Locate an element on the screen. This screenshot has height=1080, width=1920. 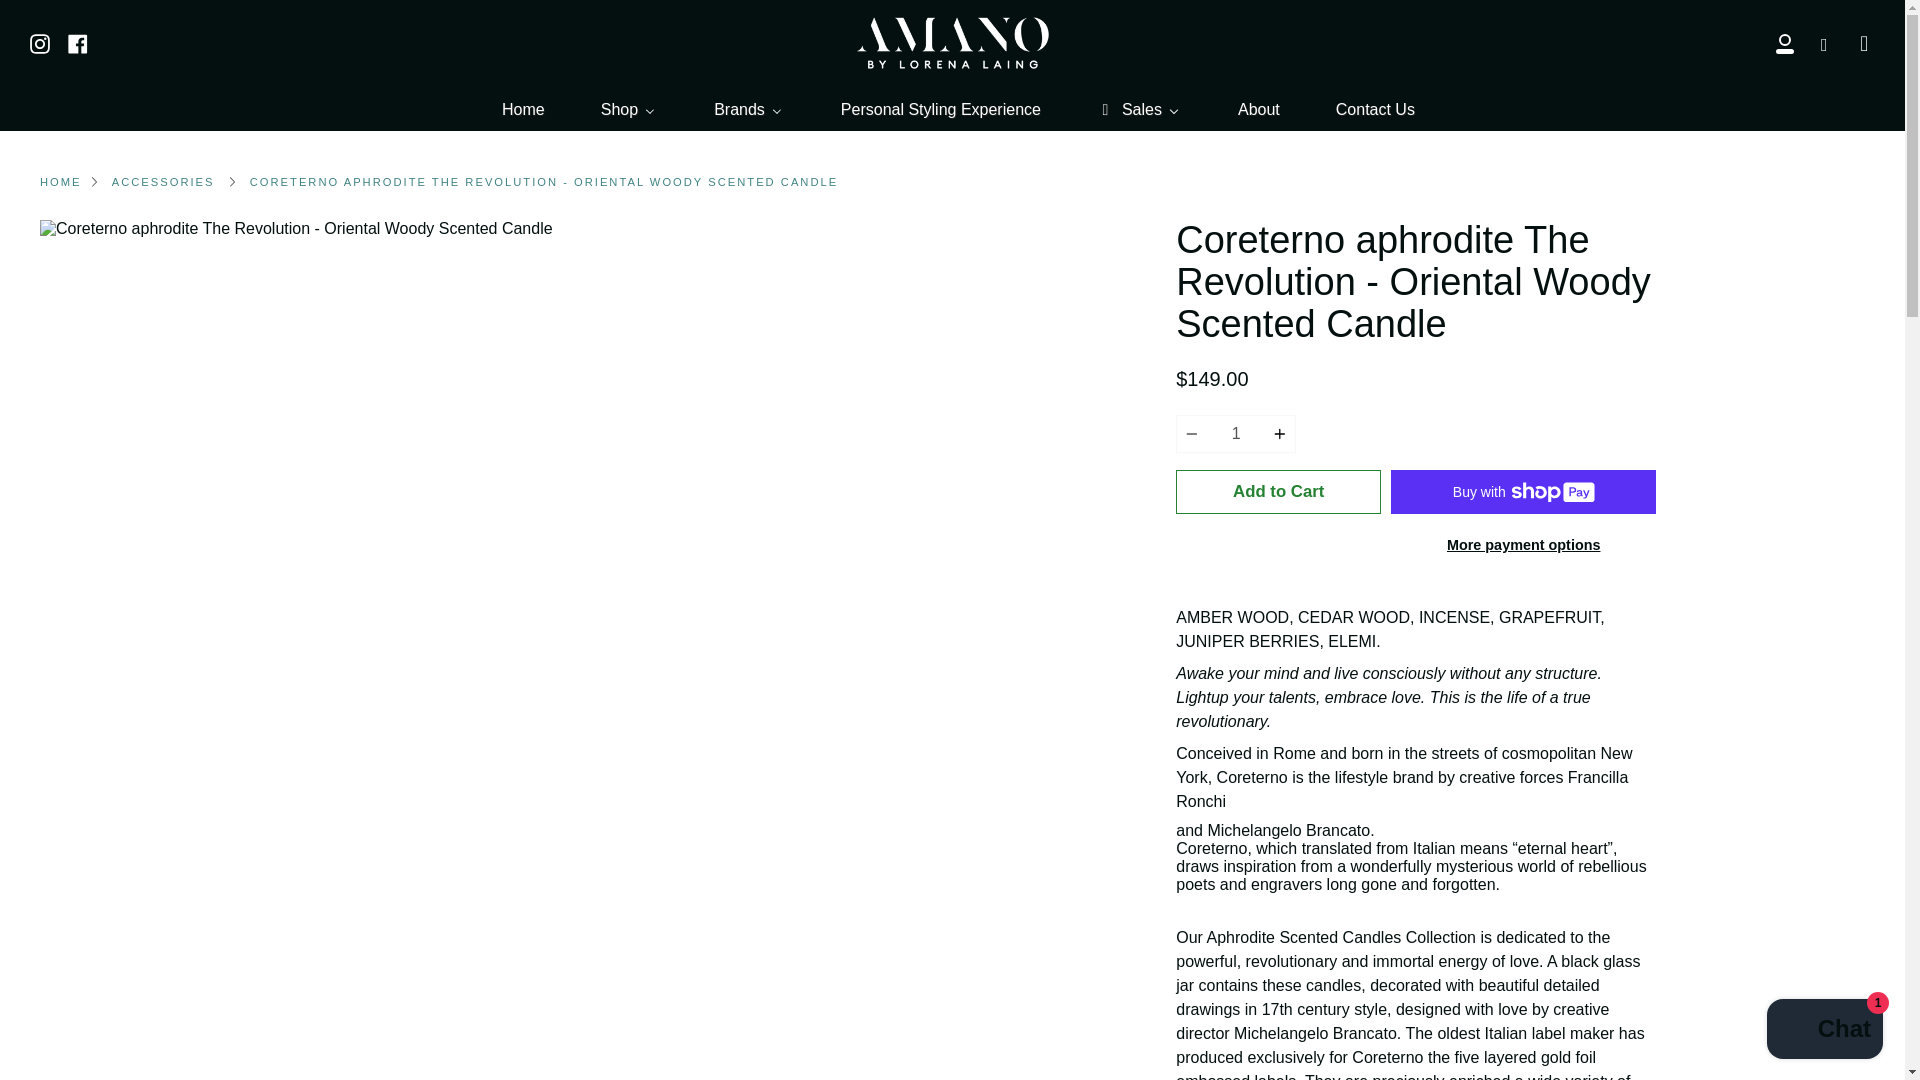
Shop is located at coordinates (628, 109).